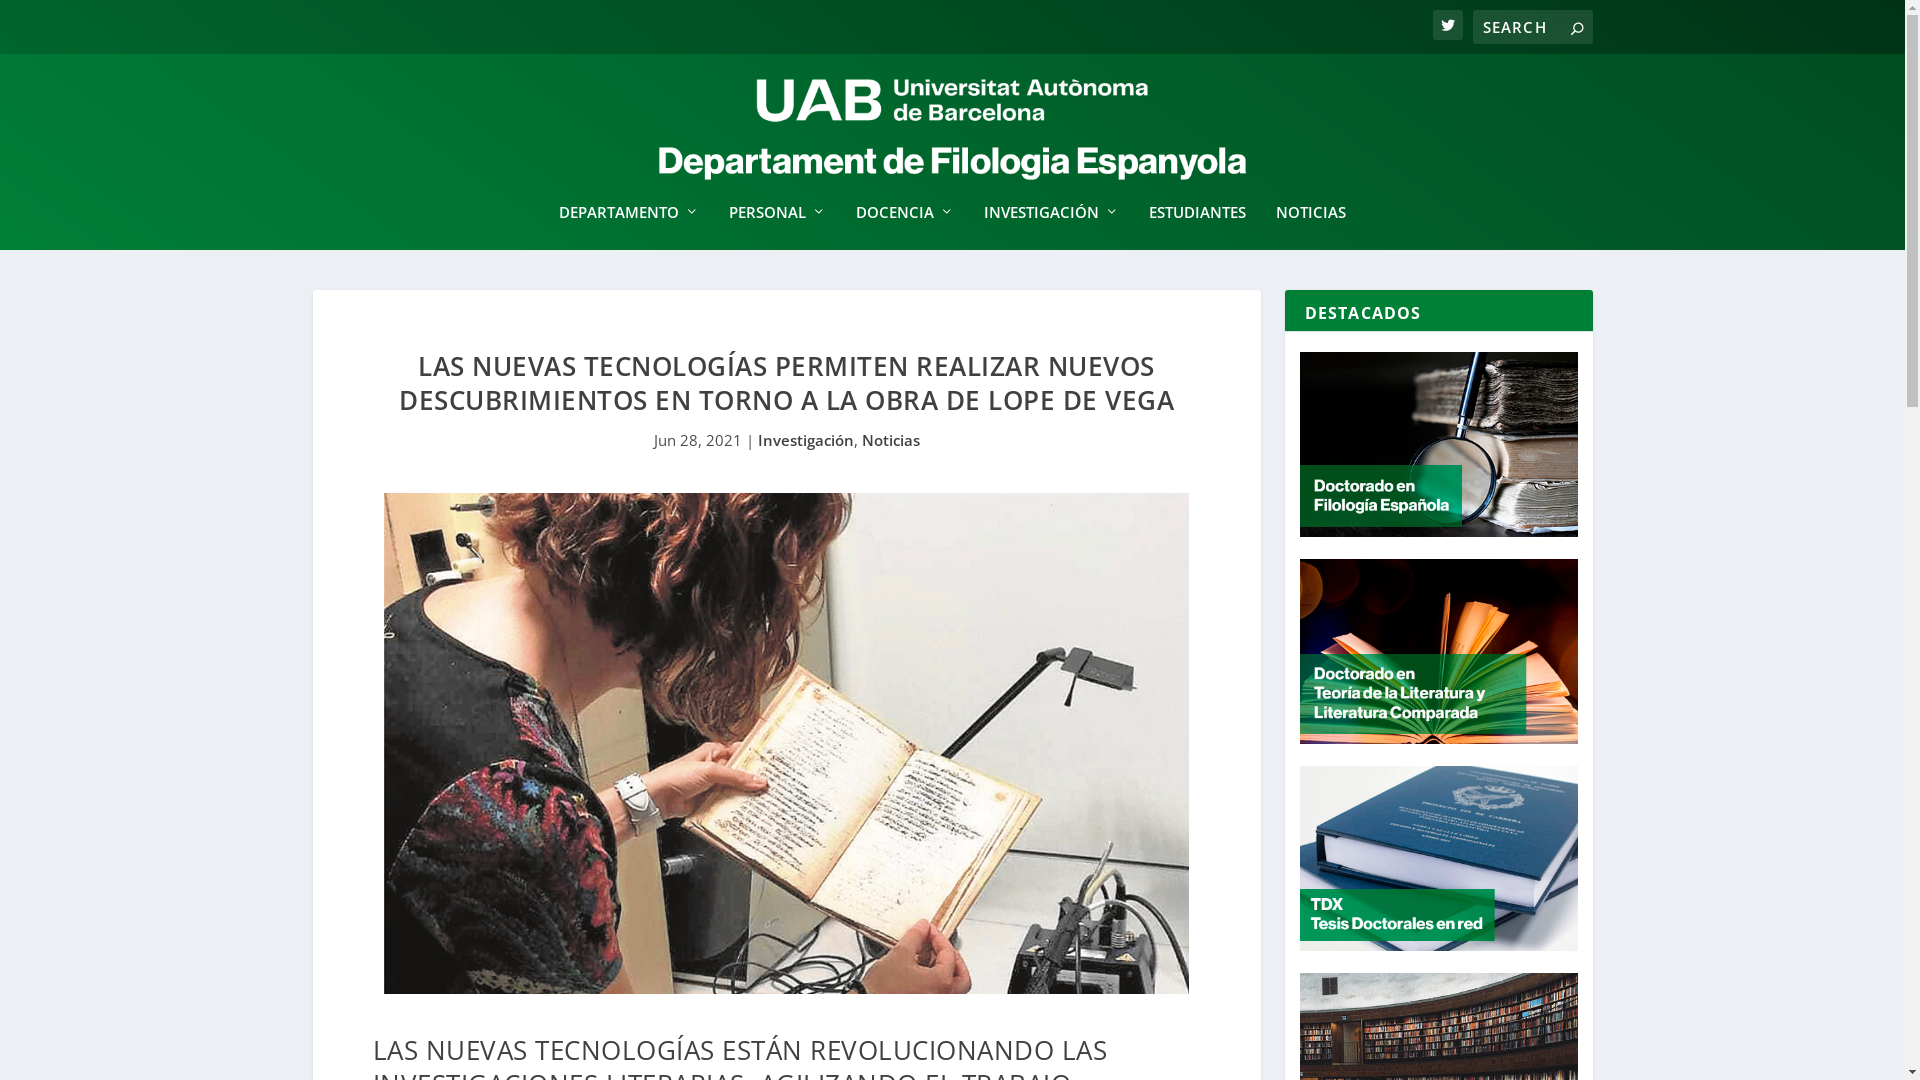  What do you see at coordinates (778, 227) in the screenshot?
I see `PERSONAL` at bounding box center [778, 227].